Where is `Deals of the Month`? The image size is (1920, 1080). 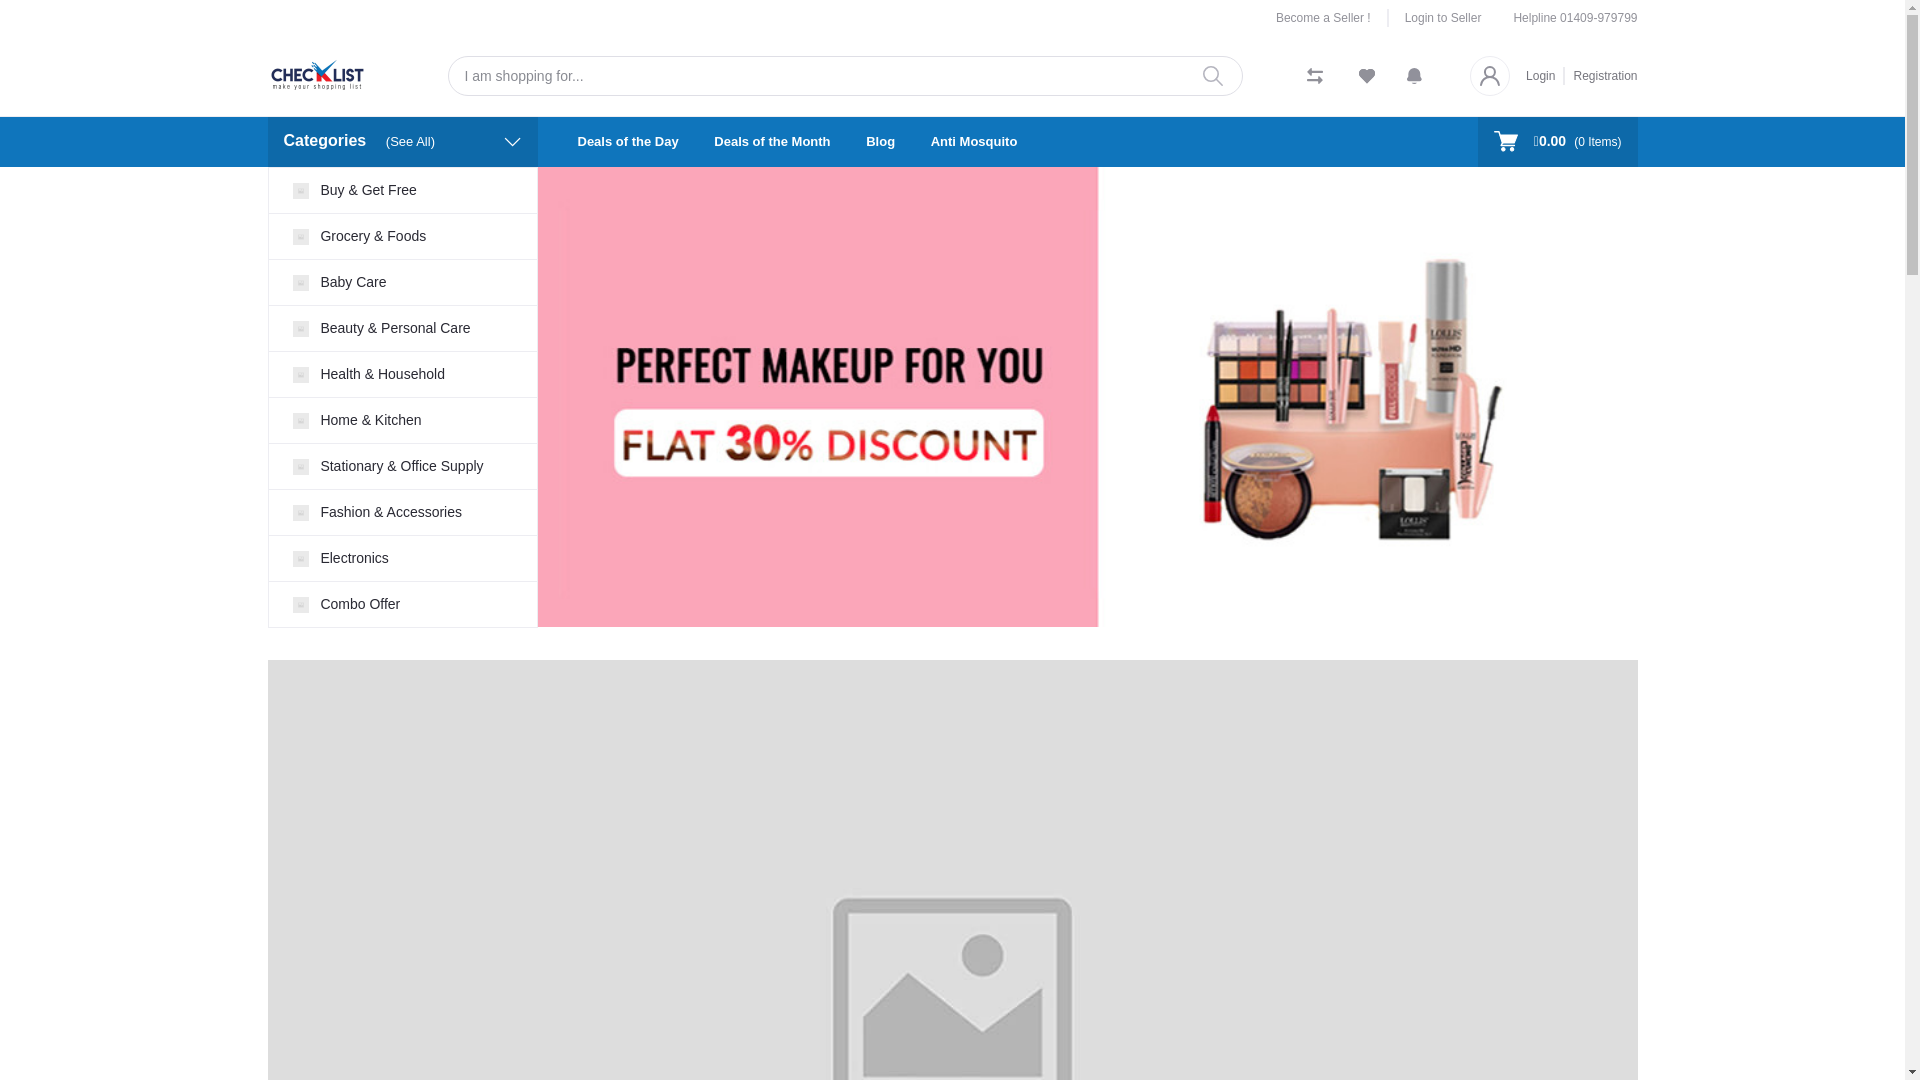 Deals of the Month is located at coordinates (772, 142).